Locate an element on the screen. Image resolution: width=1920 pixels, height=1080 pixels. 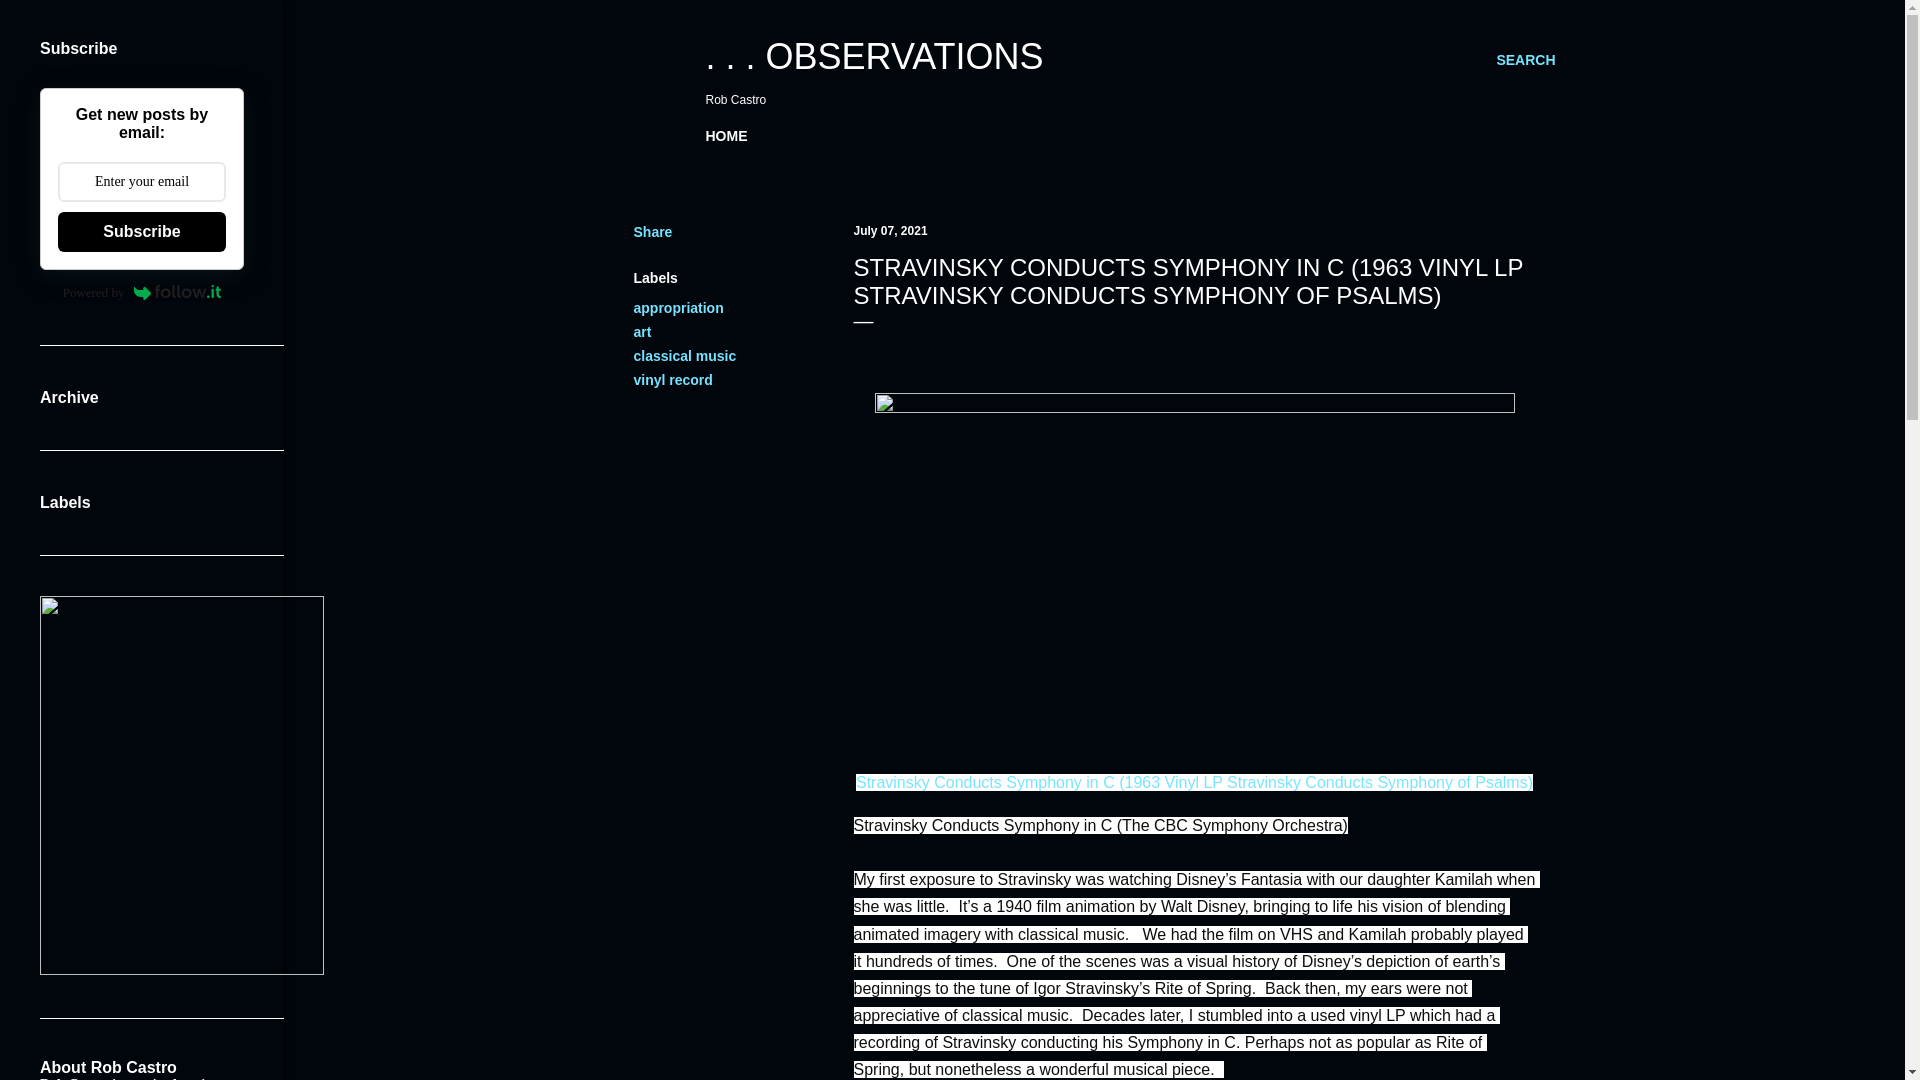
appropriation is located at coordinates (678, 308).